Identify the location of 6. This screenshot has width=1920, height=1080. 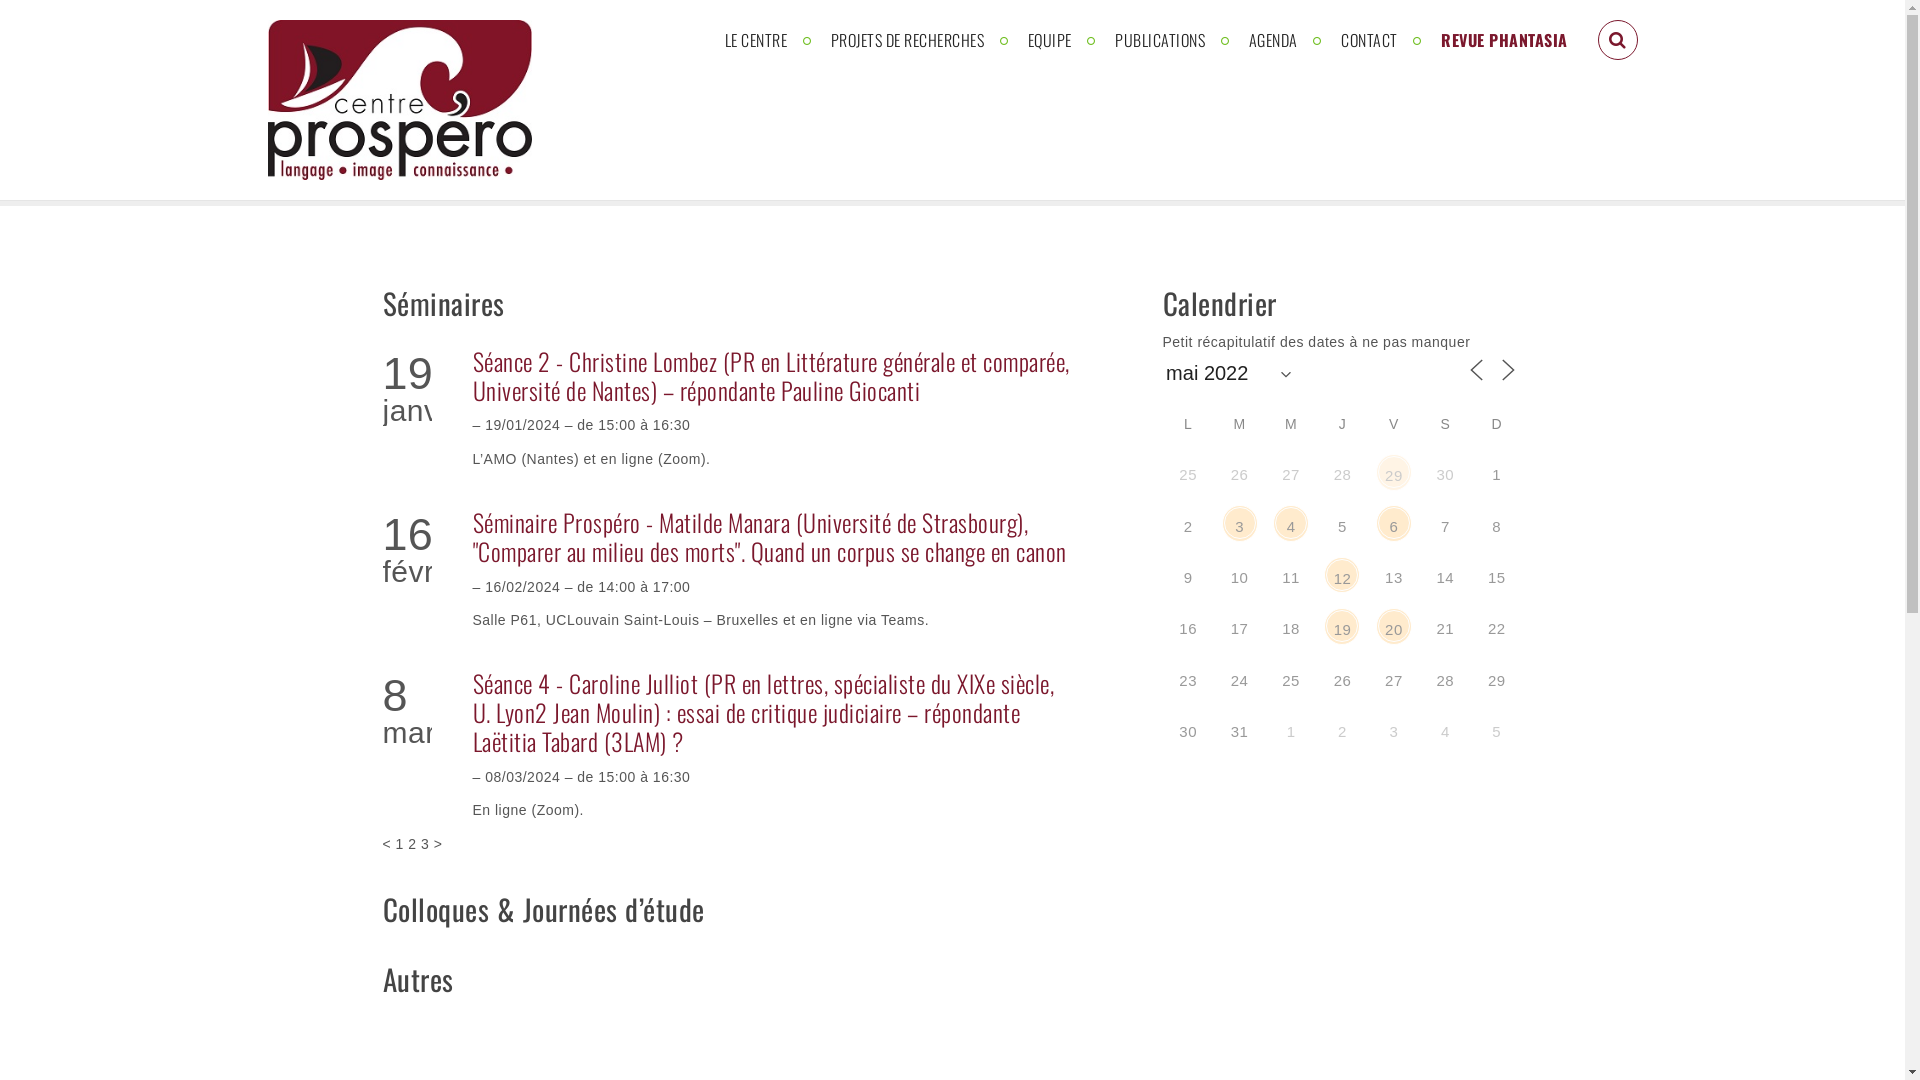
(1394, 523).